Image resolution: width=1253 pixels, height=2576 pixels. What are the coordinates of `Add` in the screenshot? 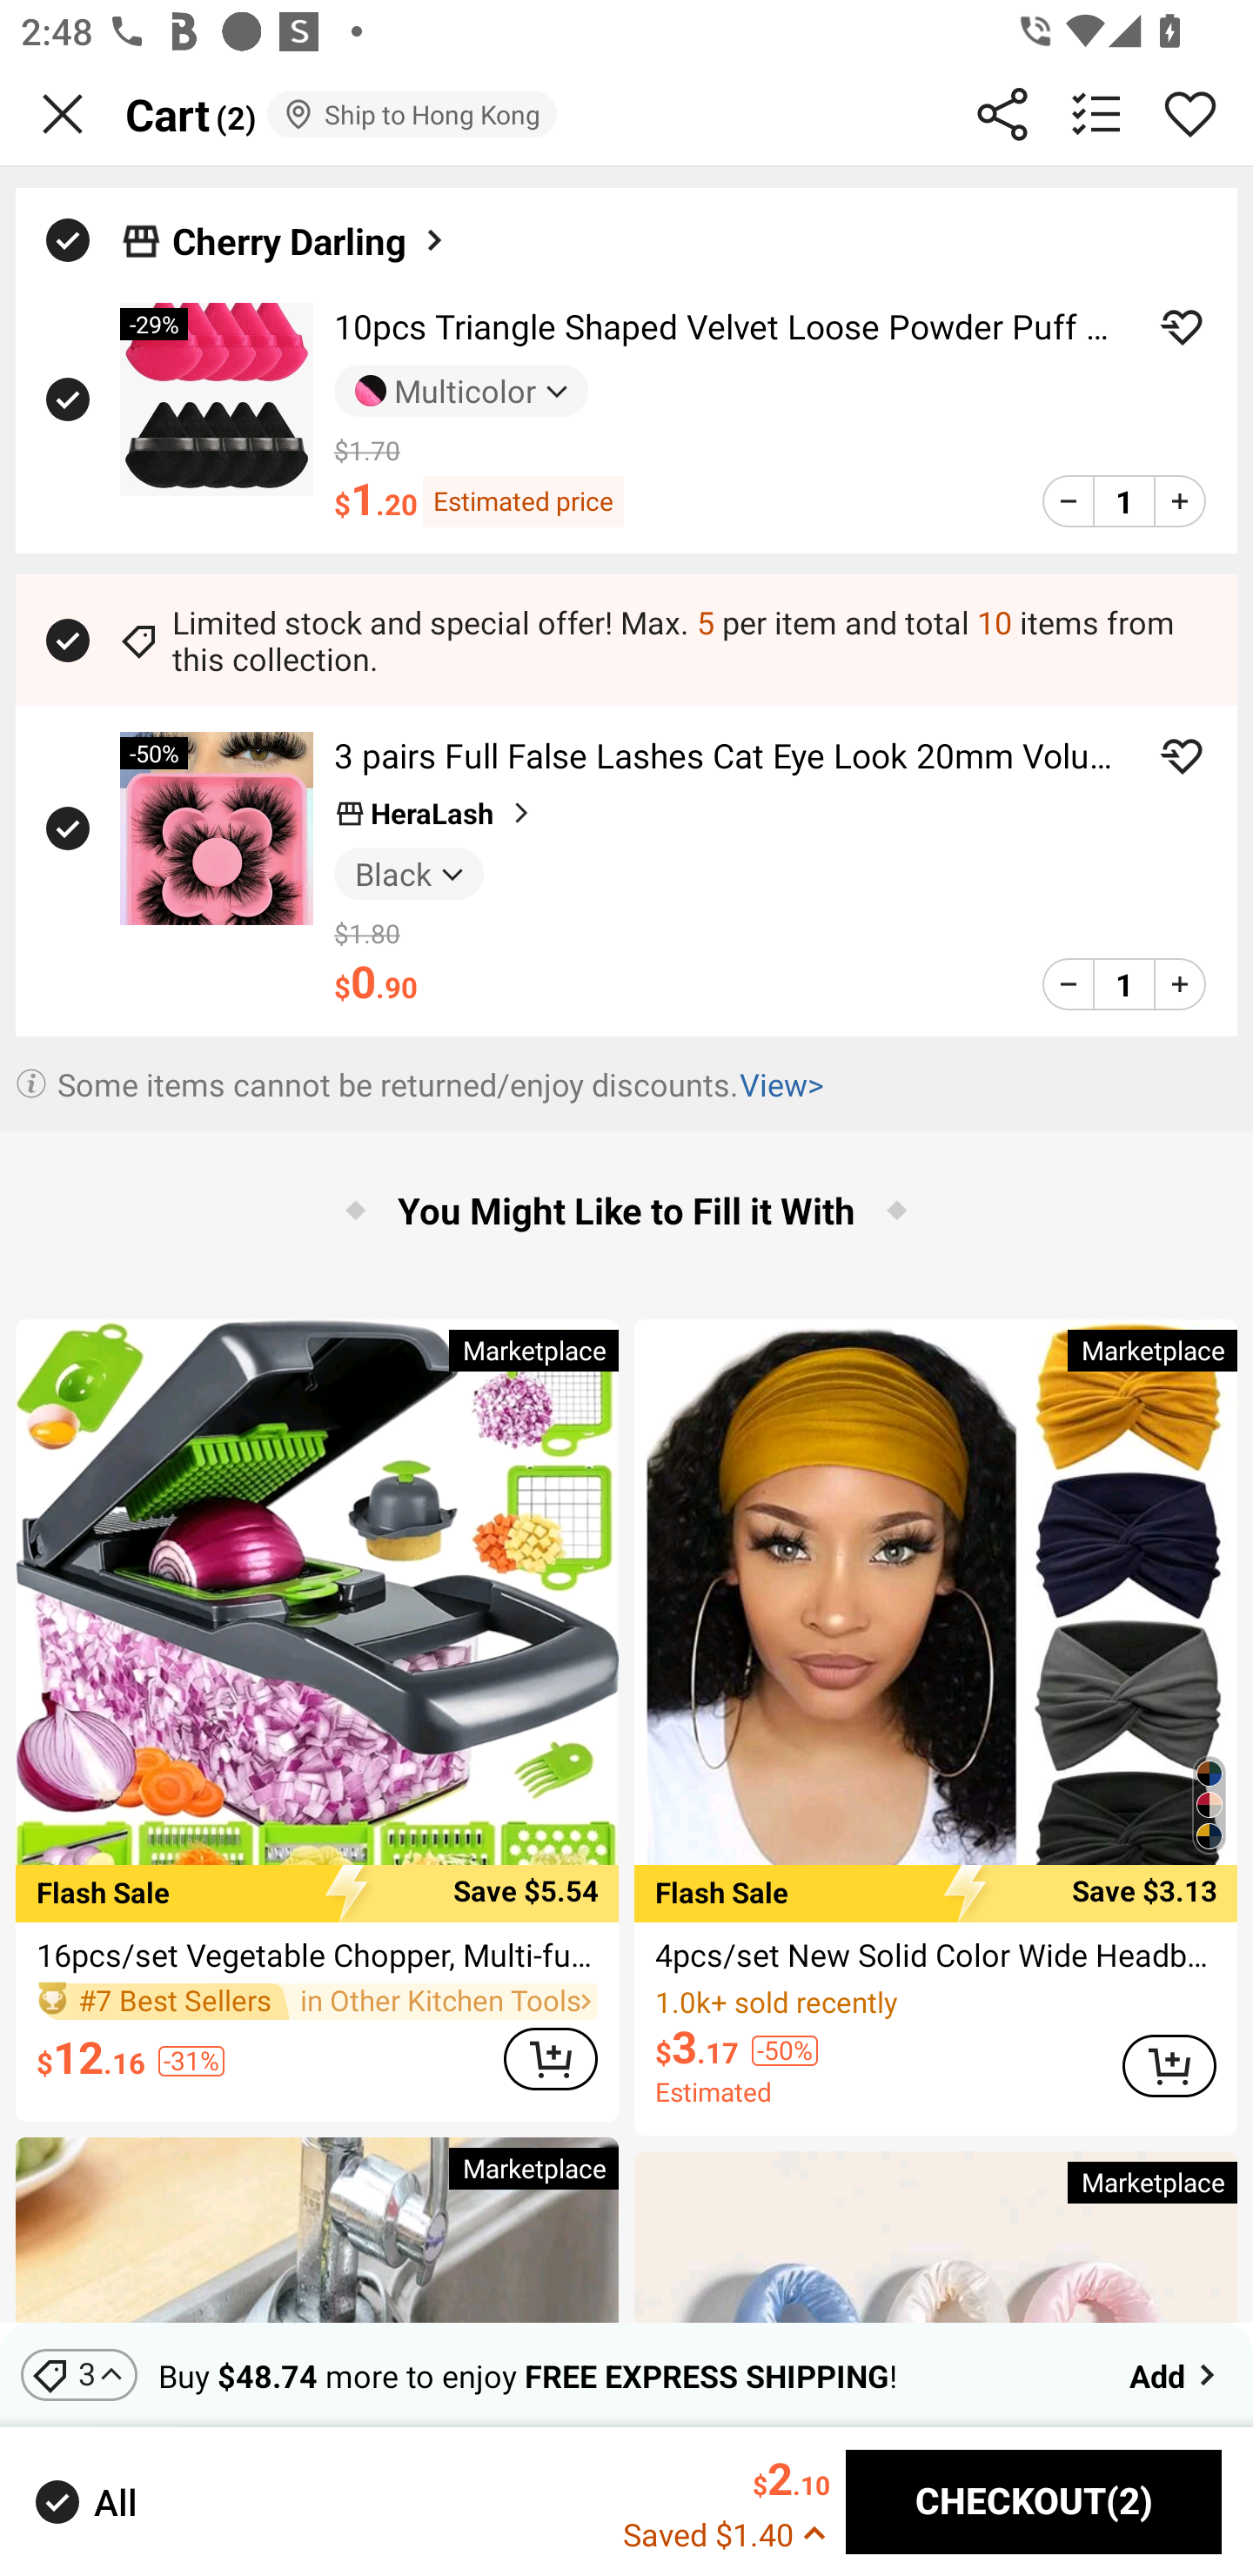 It's located at (1175, 2374).